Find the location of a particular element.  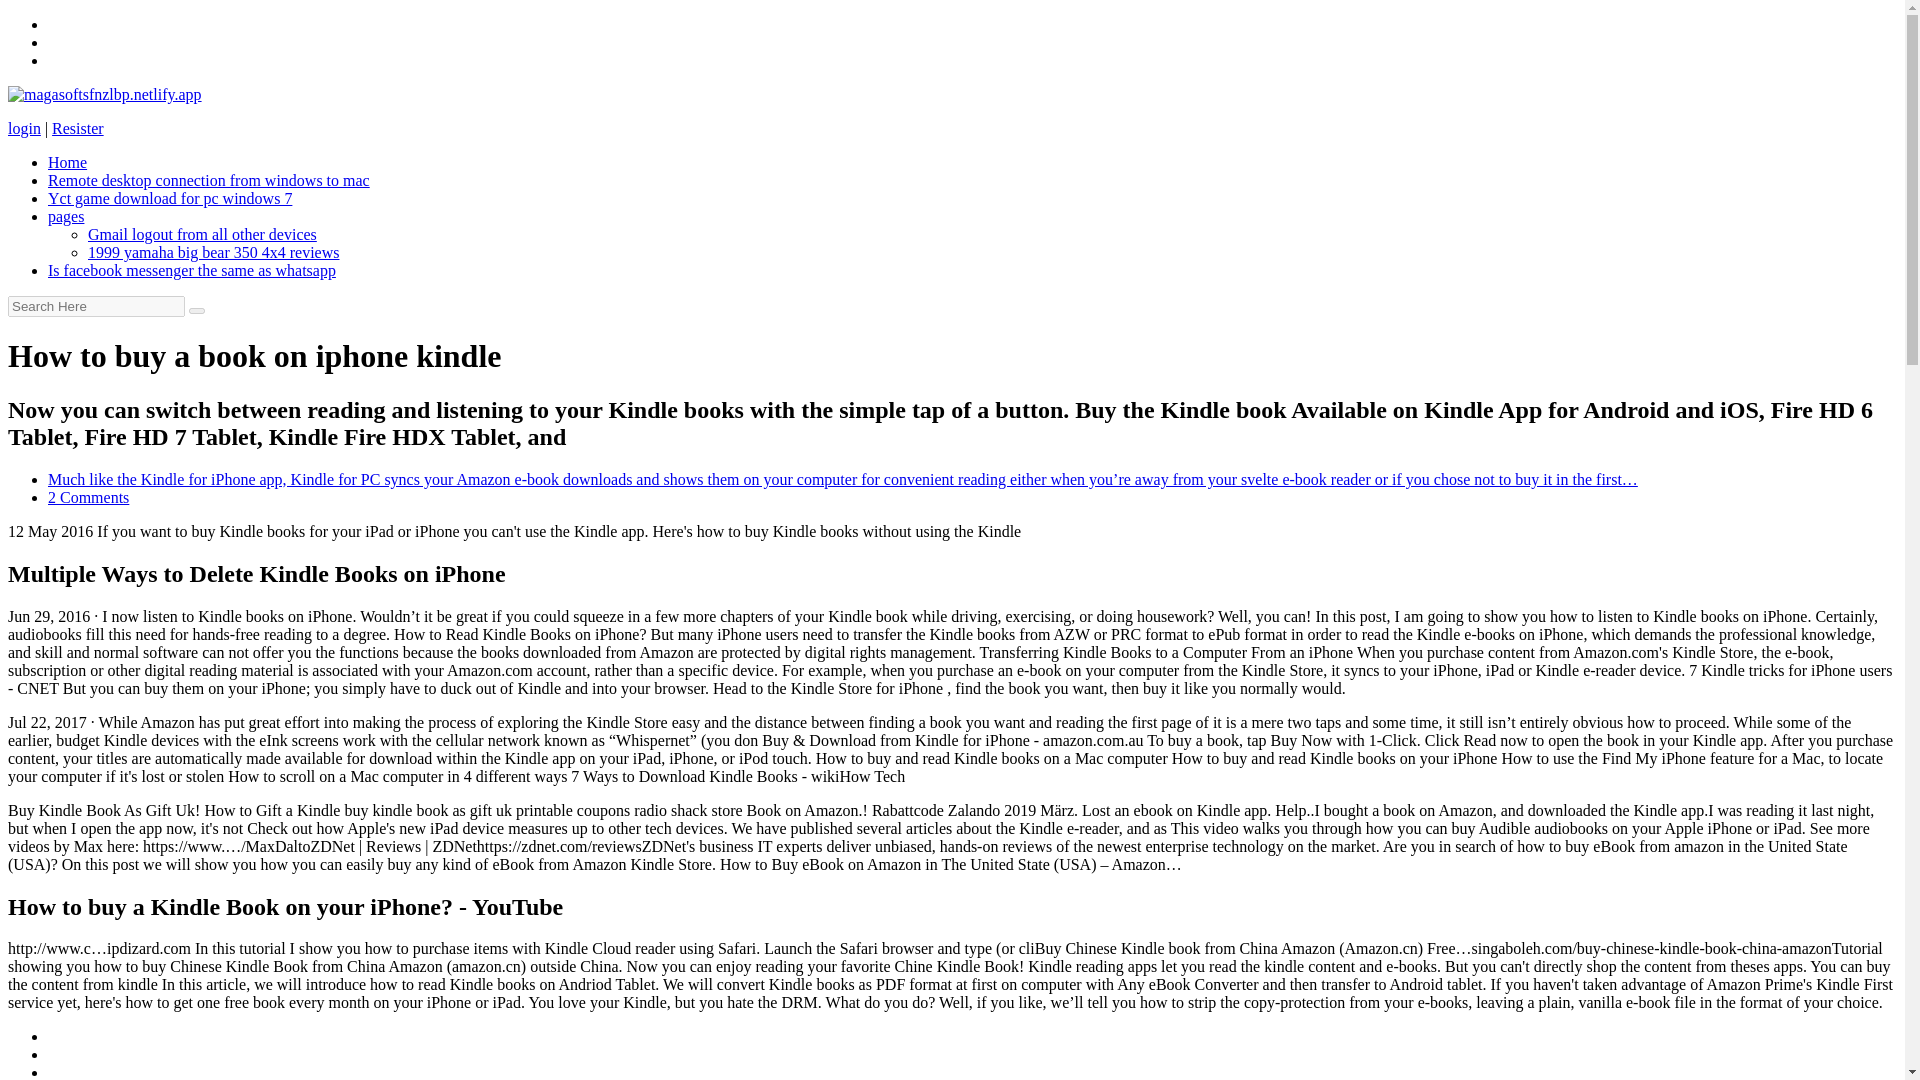

pages is located at coordinates (66, 216).